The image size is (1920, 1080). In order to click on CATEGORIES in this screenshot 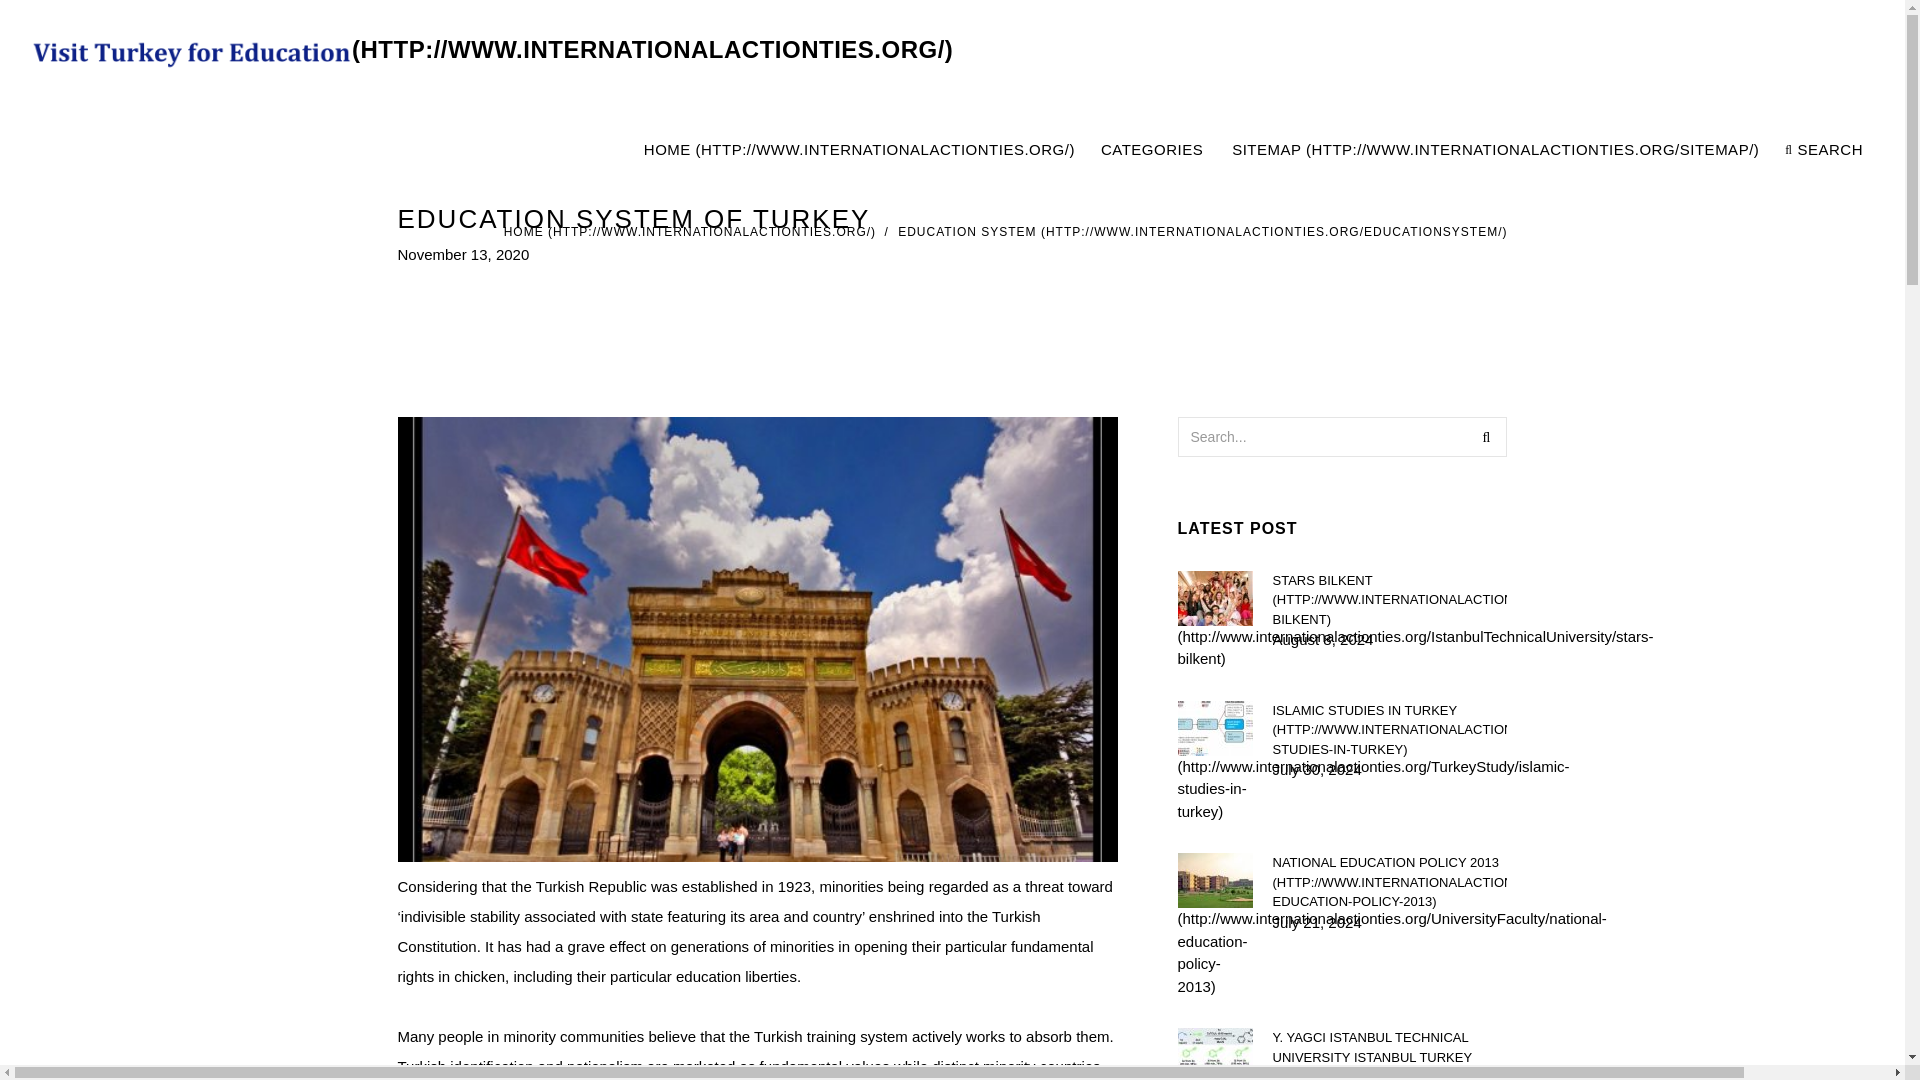, I will do `click(1152, 150)`.